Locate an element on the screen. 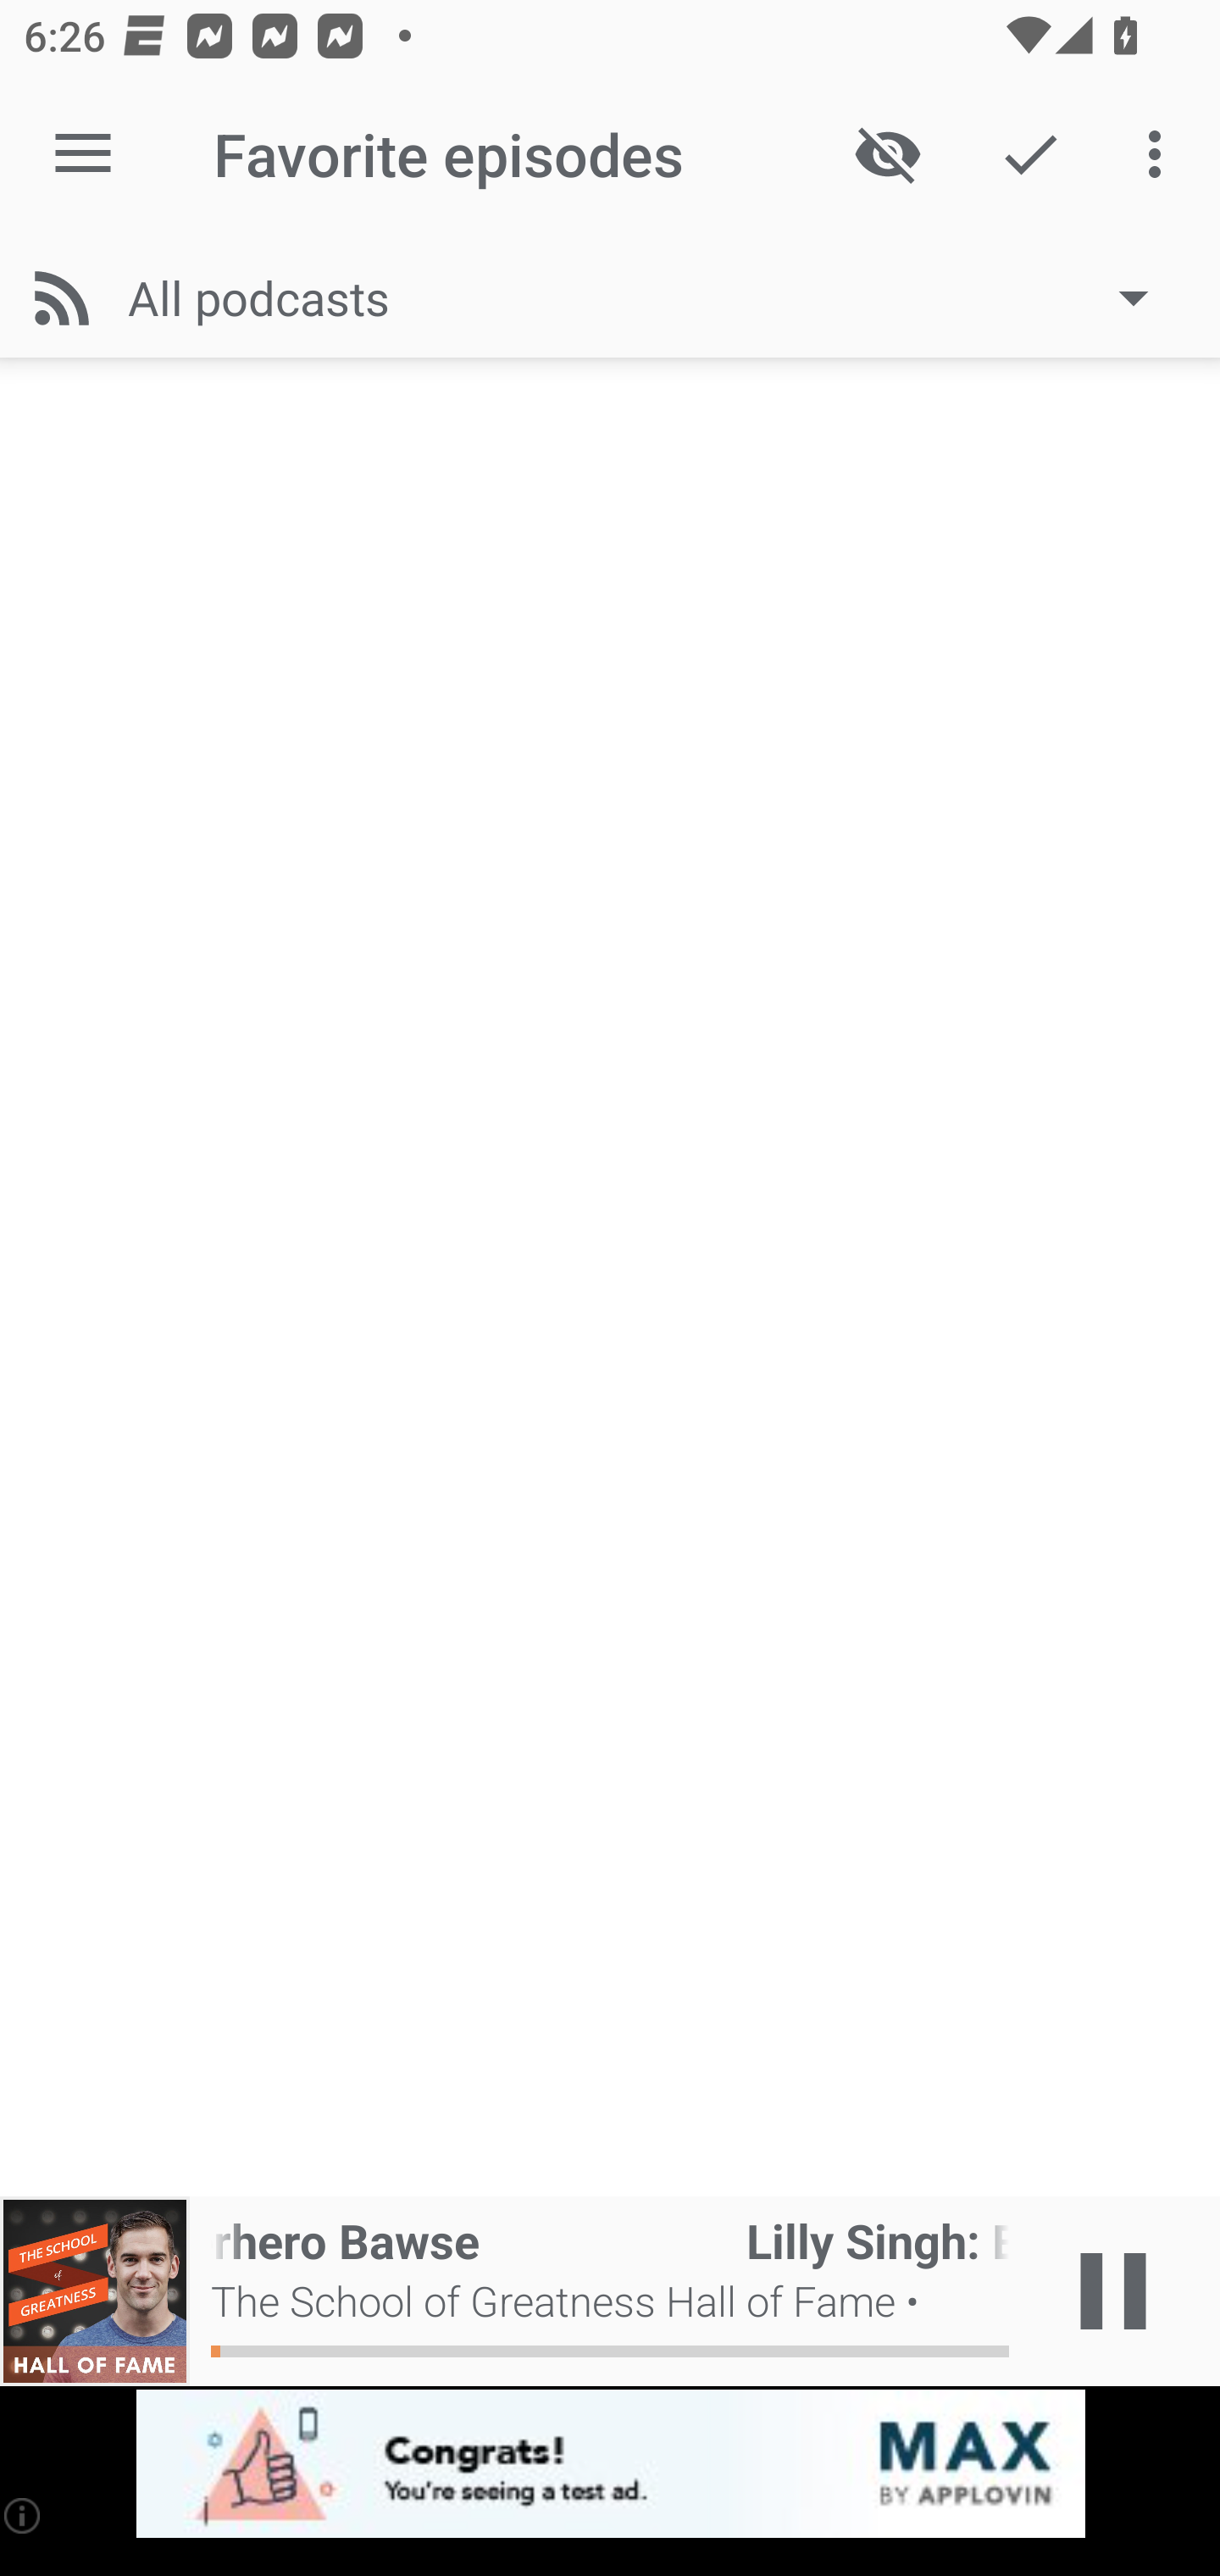 This screenshot has height=2576, width=1220. Play / Pause is located at coordinates (1113, 2291).